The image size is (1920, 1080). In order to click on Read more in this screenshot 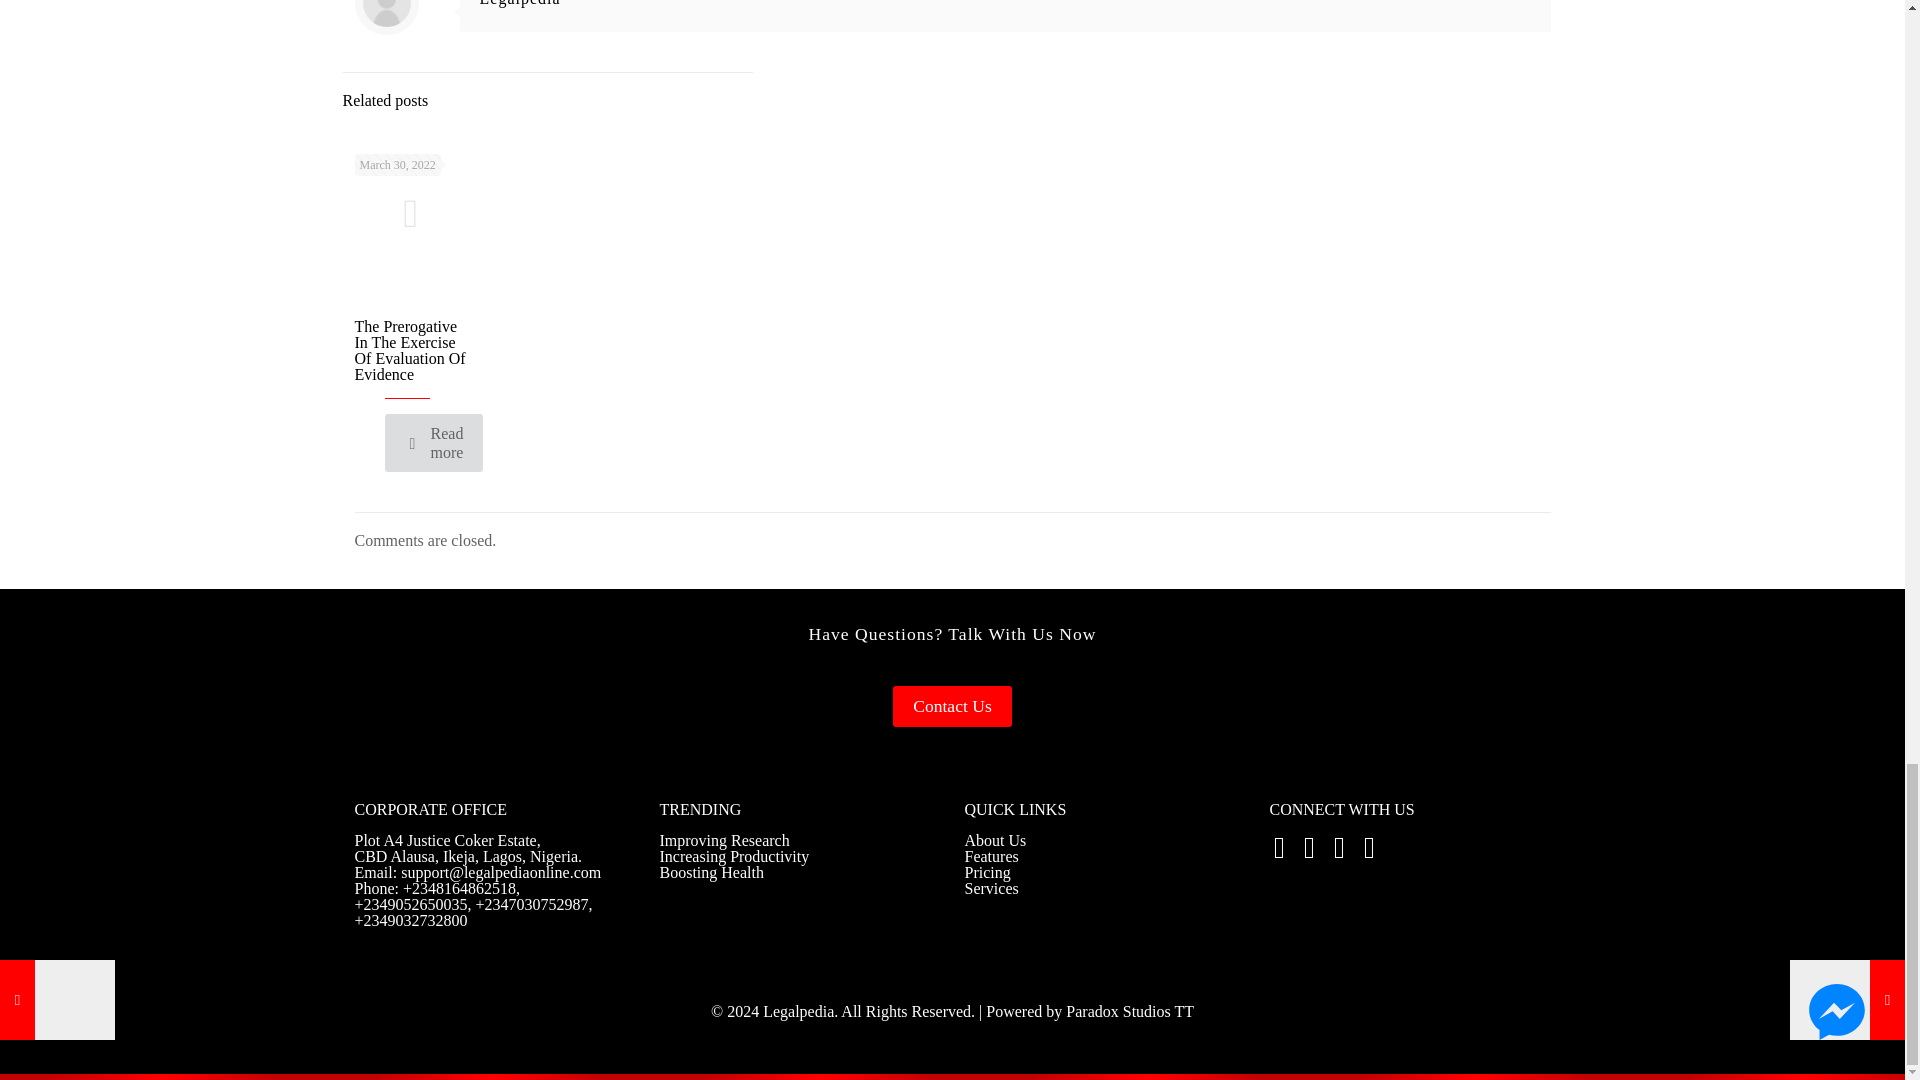, I will do `click(434, 442)`.